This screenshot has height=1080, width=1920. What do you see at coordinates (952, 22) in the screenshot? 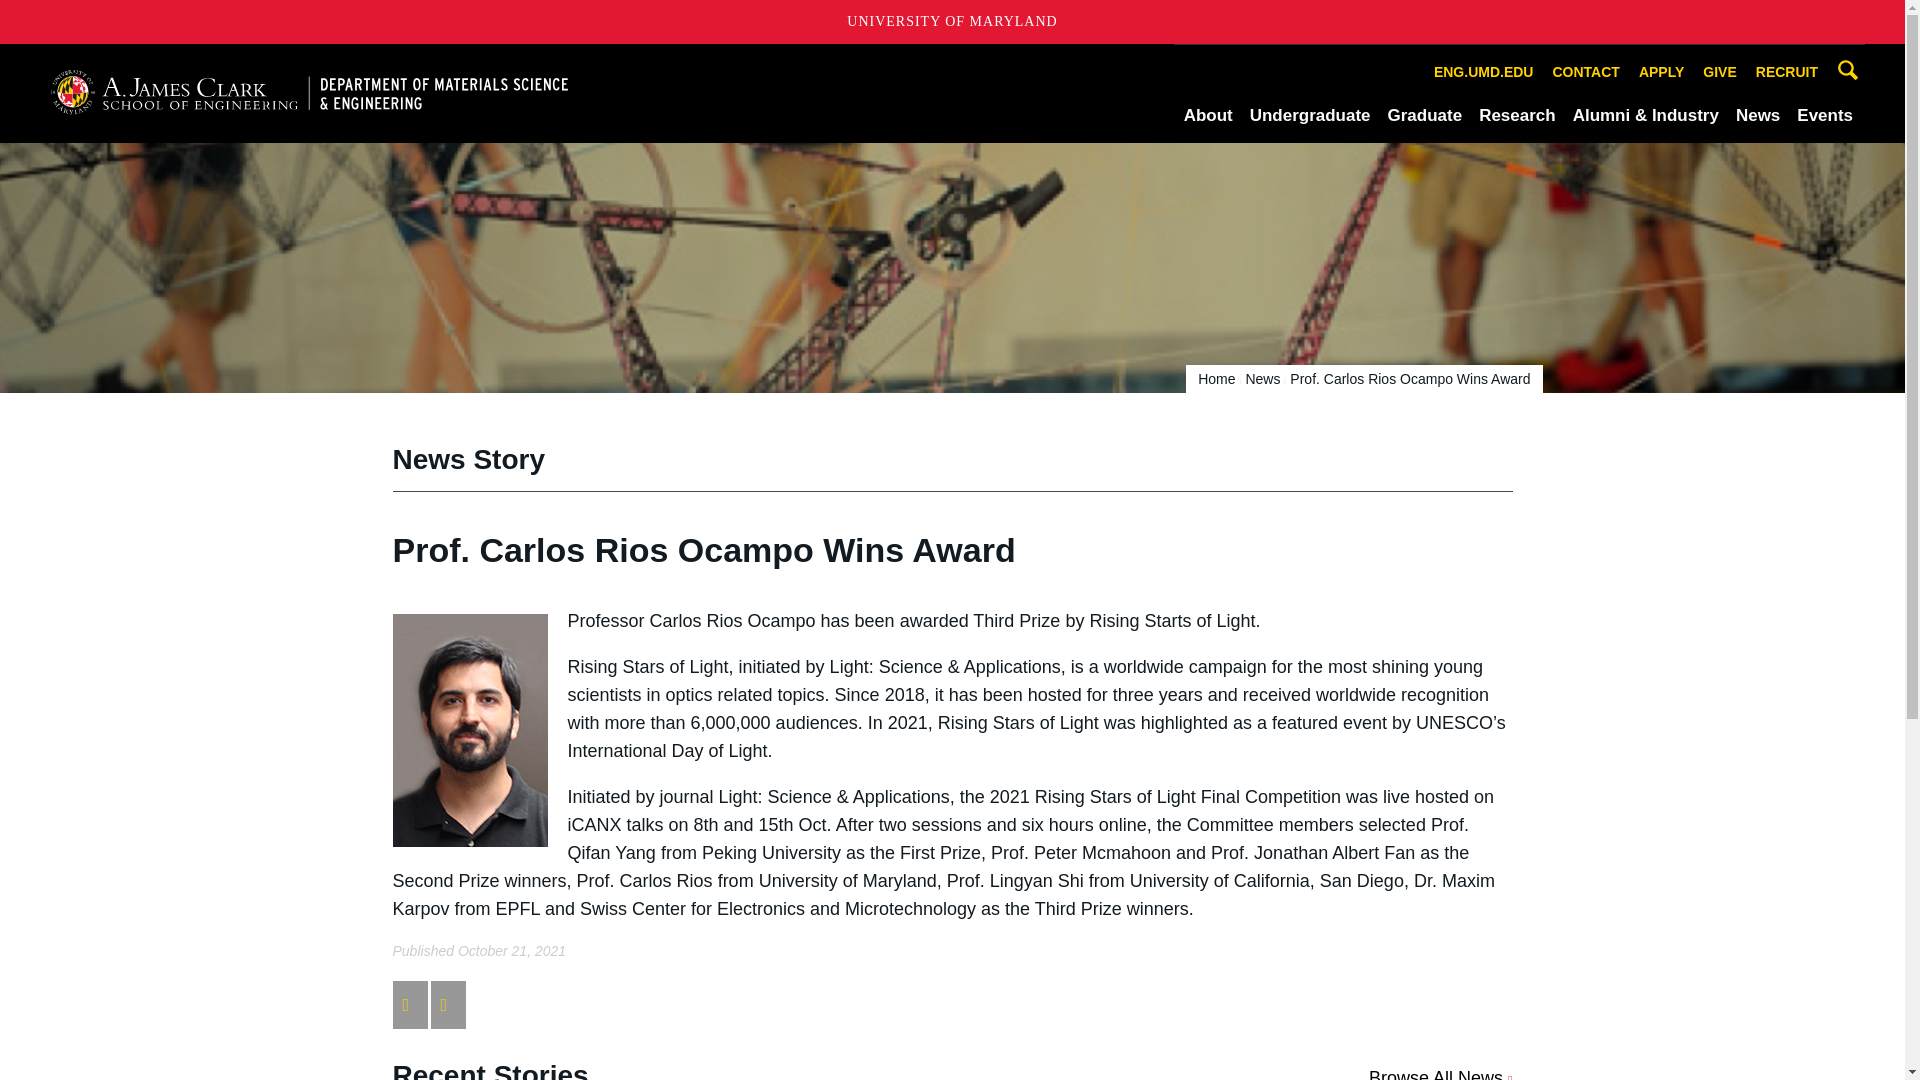
I see `UNIVERSITY OF MARYLAND` at bounding box center [952, 22].